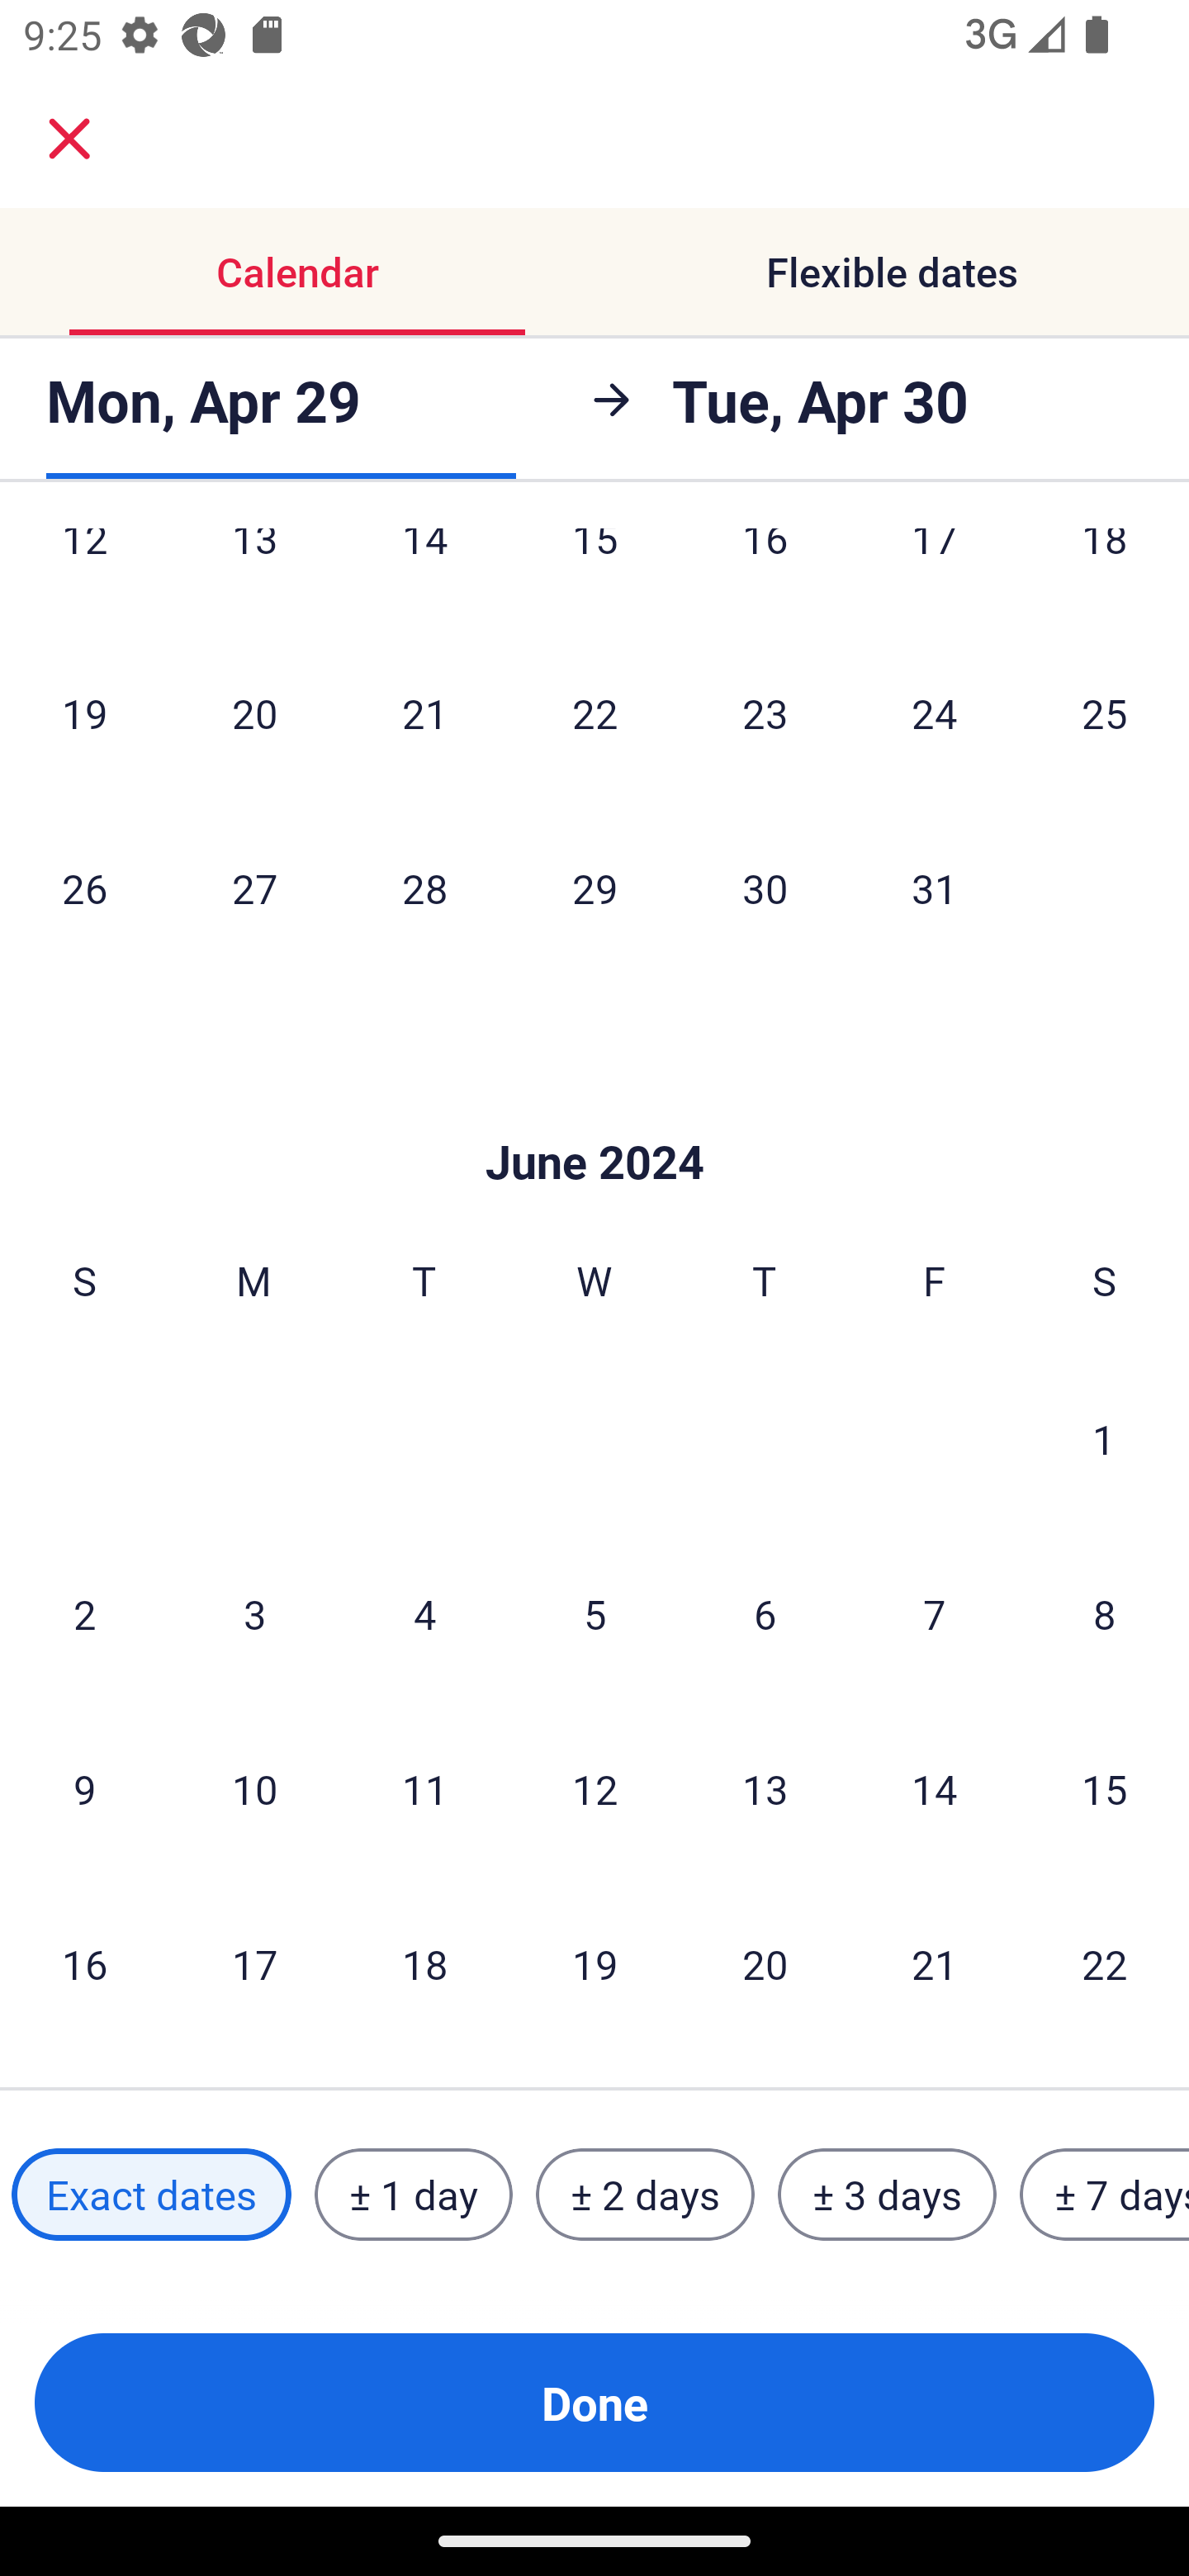 The width and height of the screenshot is (1189, 2576). What do you see at coordinates (254, 888) in the screenshot?
I see `27 Monday, May 27, 2024` at bounding box center [254, 888].